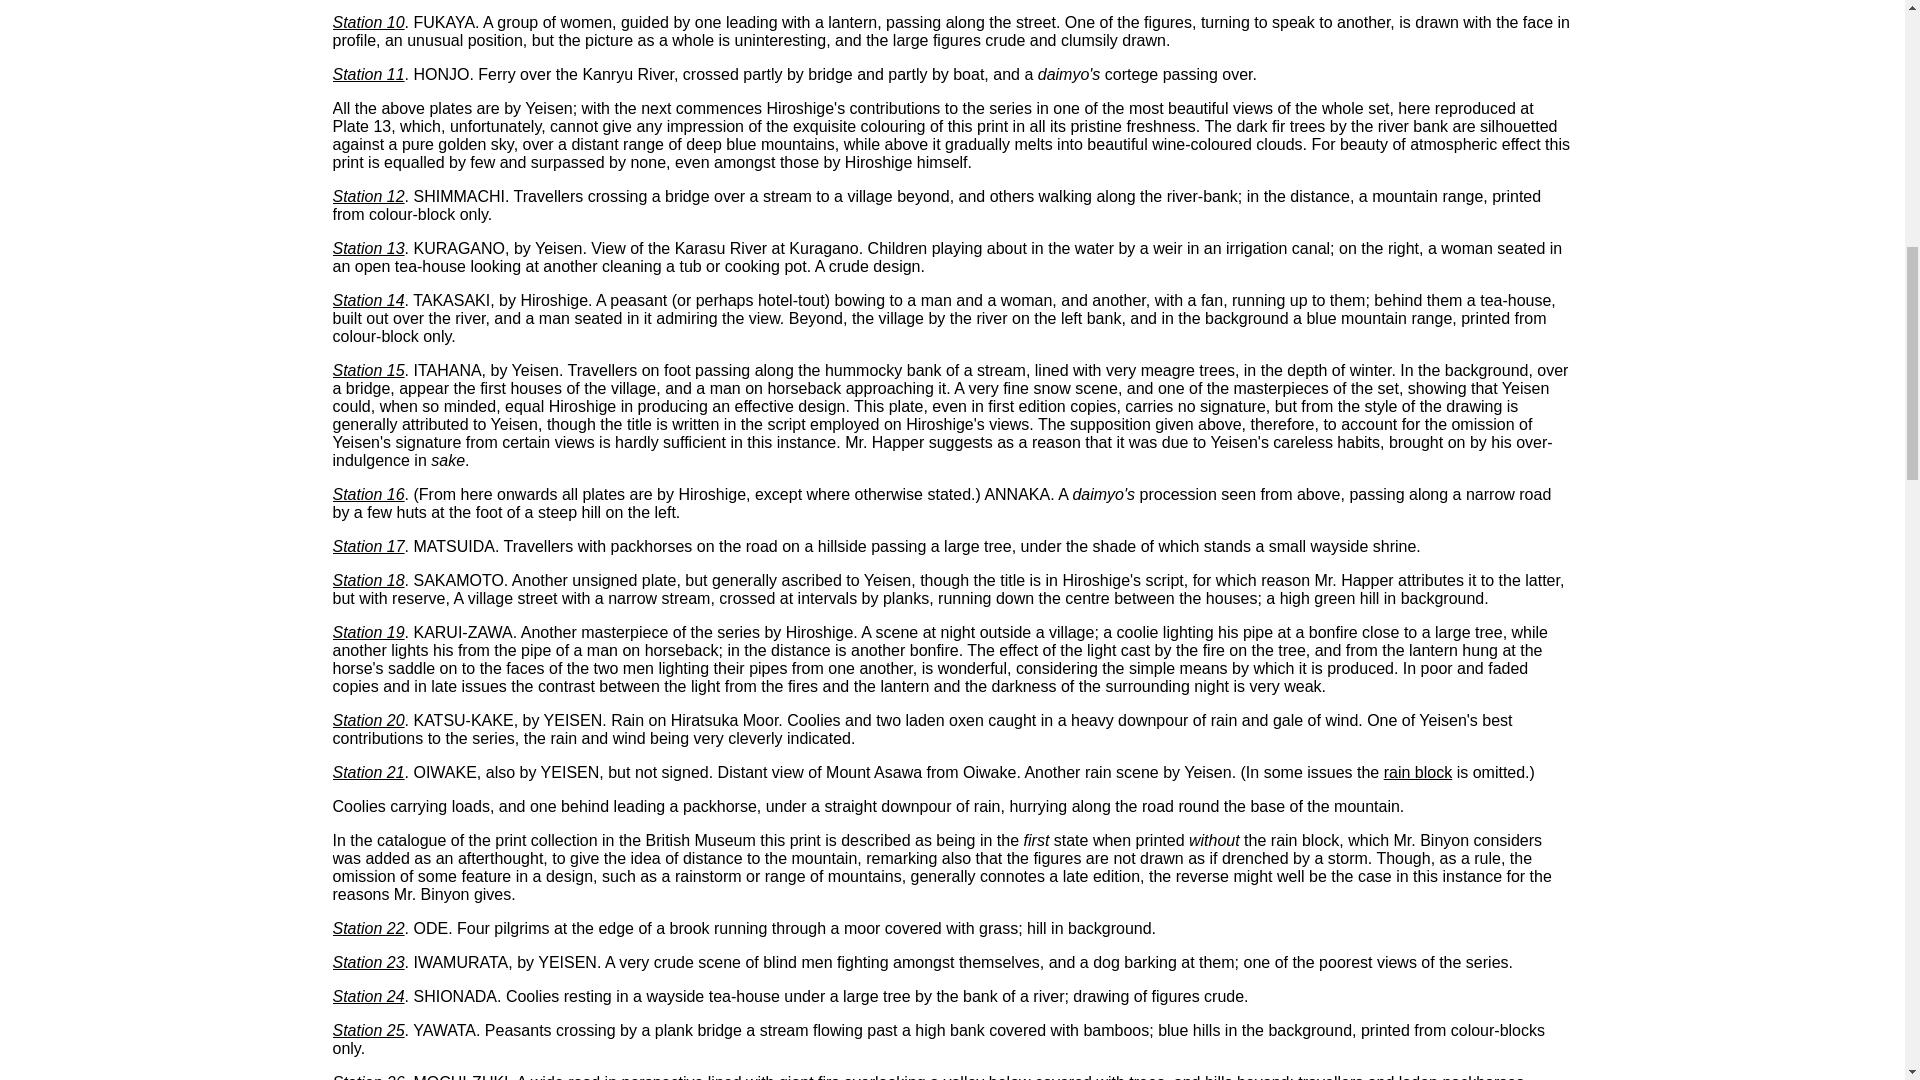  What do you see at coordinates (368, 494) in the screenshot?
I see `Station 16` at bounding box center [368, 494].